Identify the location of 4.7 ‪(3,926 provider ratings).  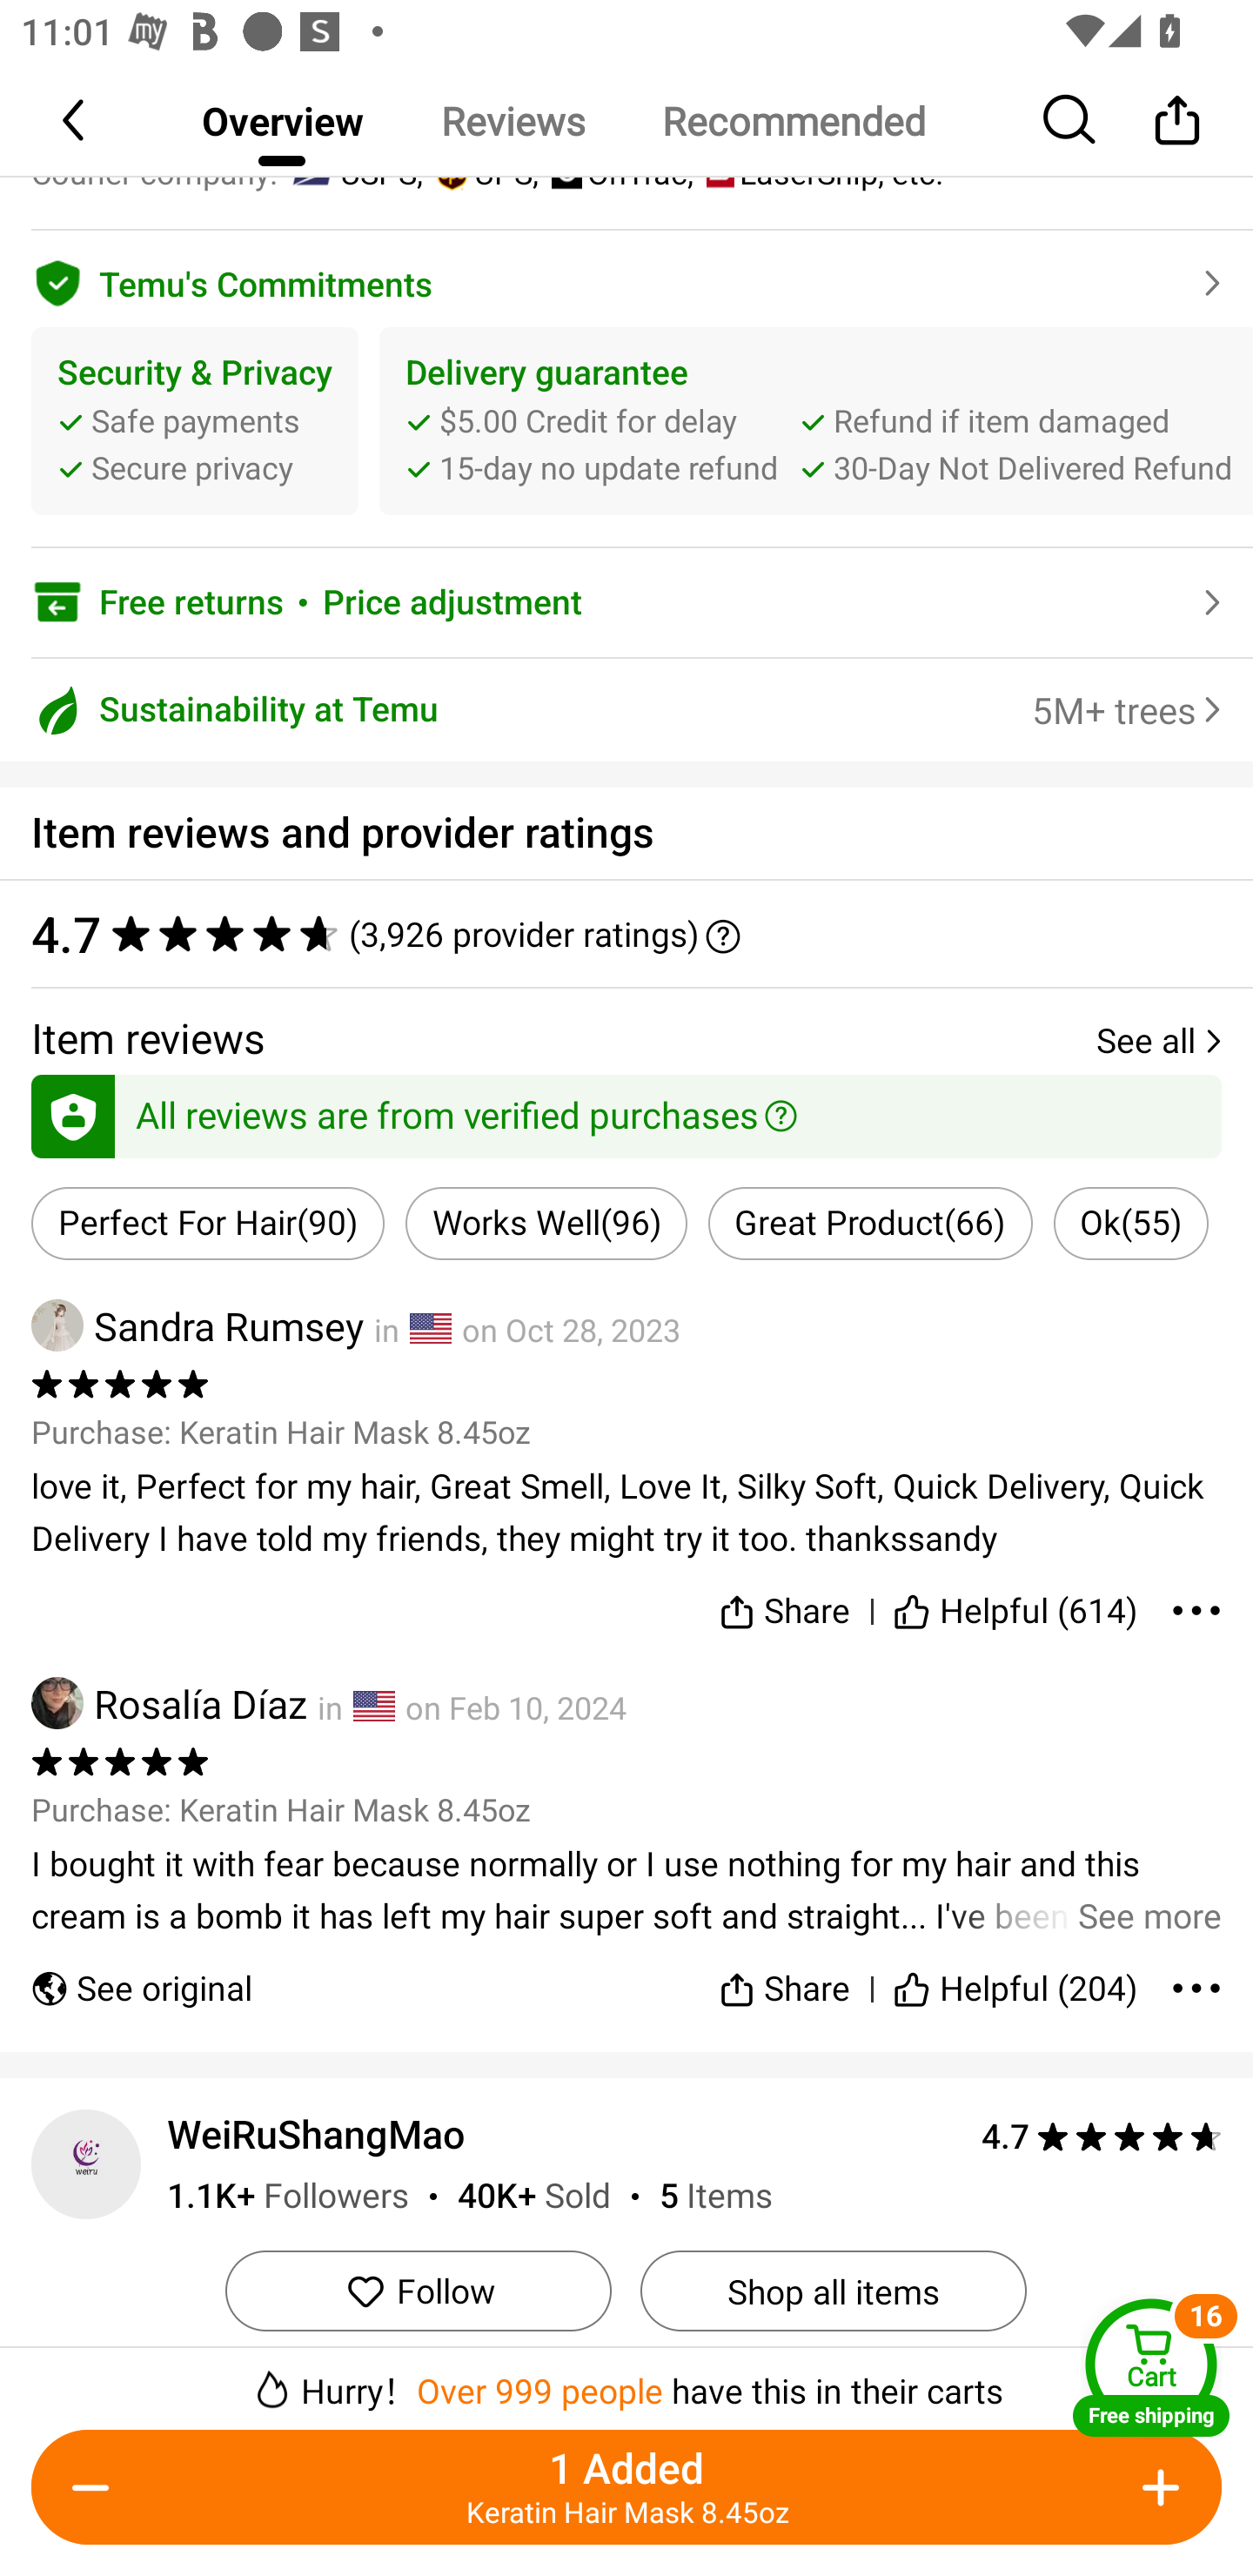
(626, 933).